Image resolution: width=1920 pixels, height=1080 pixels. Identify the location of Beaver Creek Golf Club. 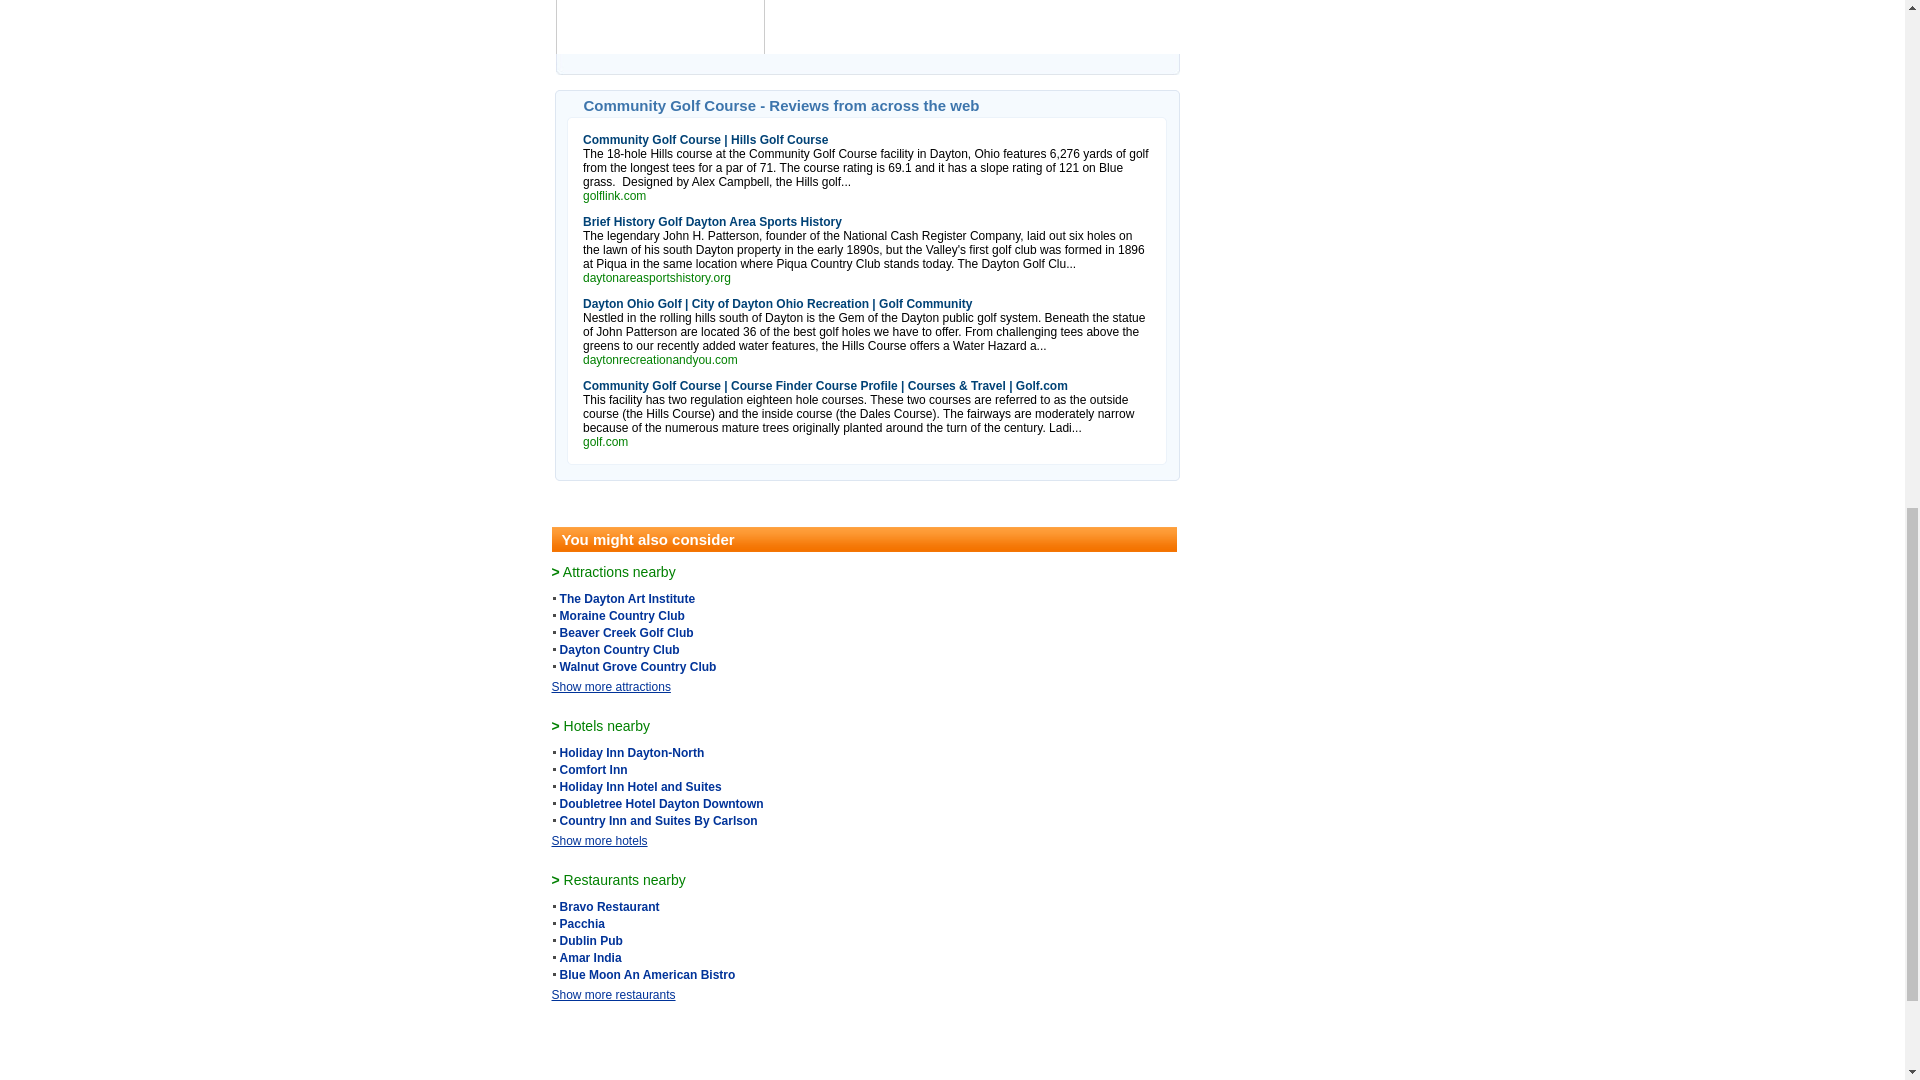
(626, 633).